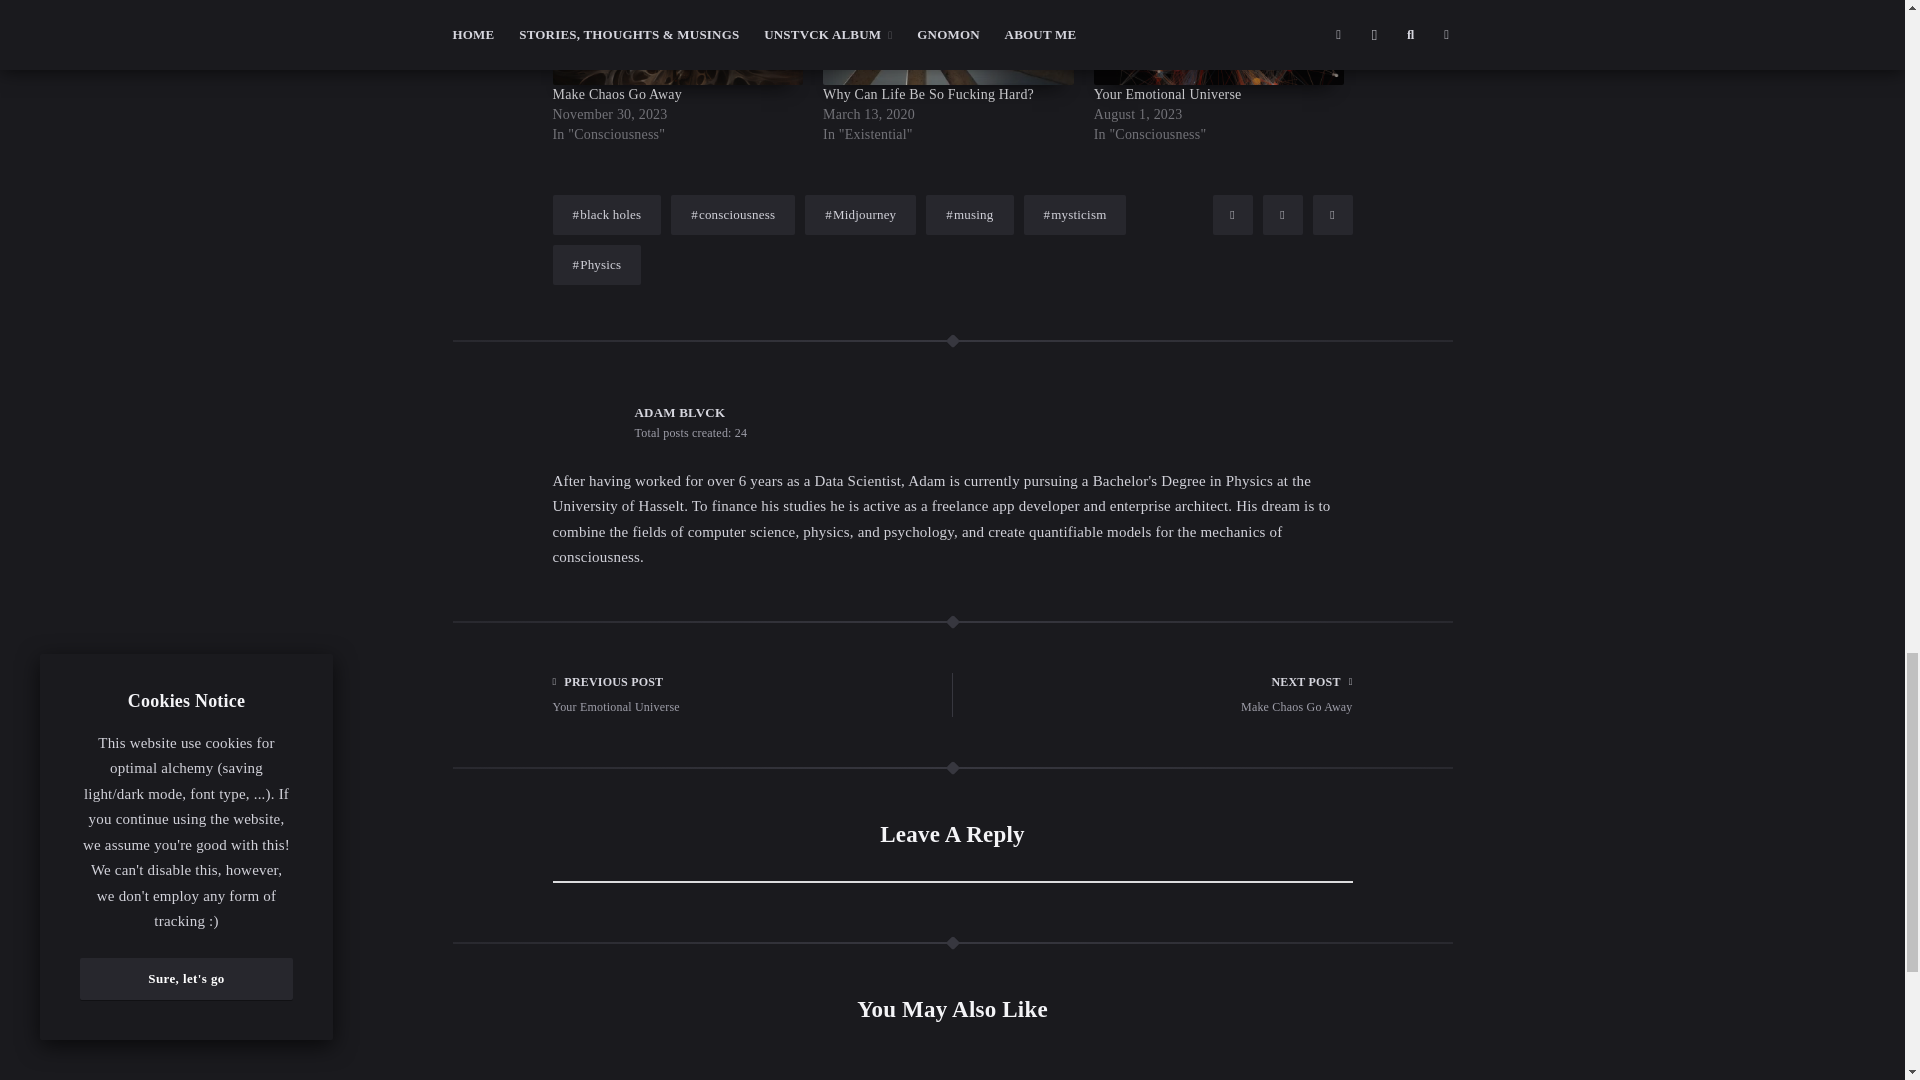 The height and width of the screenshot is (1080, 1920). I want to click on Why Can Life Be So Fucking Hard?, so click(948, 42).